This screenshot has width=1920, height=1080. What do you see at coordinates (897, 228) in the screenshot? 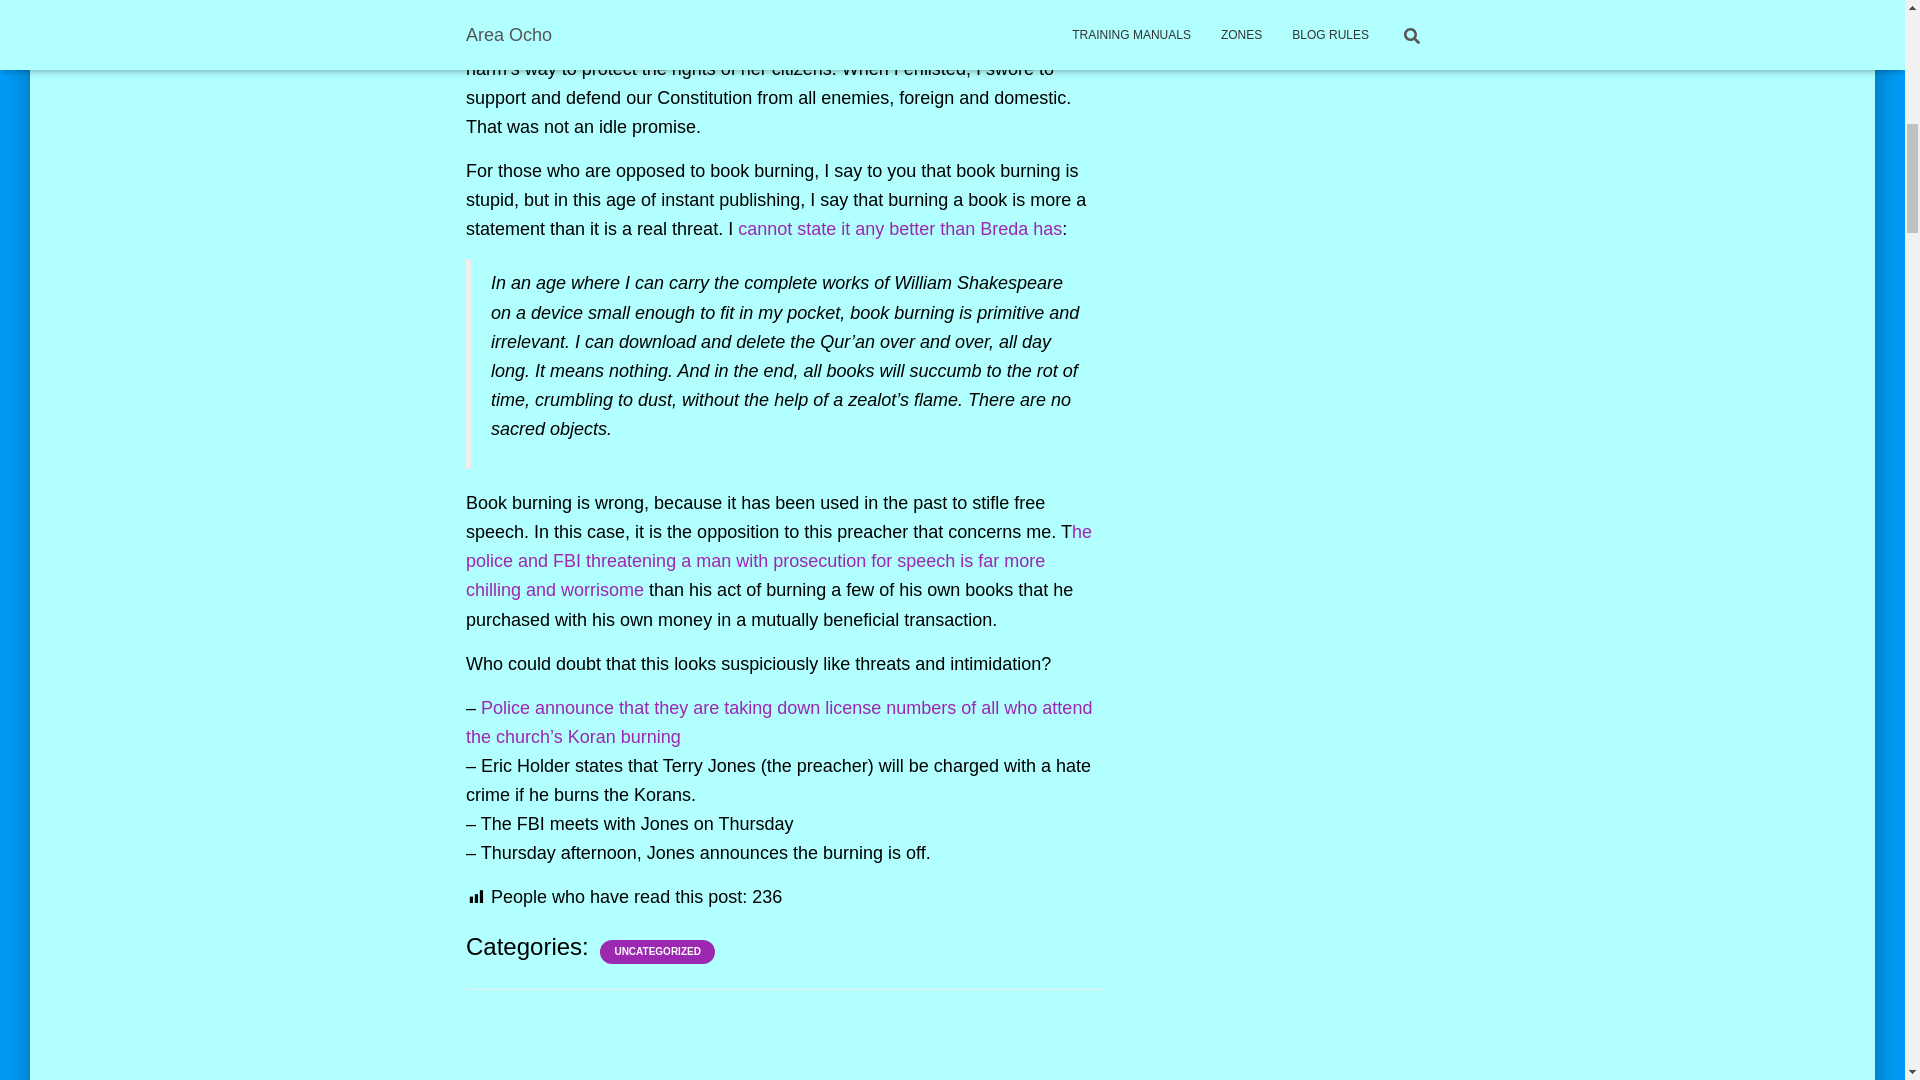
I see `cannot state it any better than Breda has` at bounding box center [897, 228].